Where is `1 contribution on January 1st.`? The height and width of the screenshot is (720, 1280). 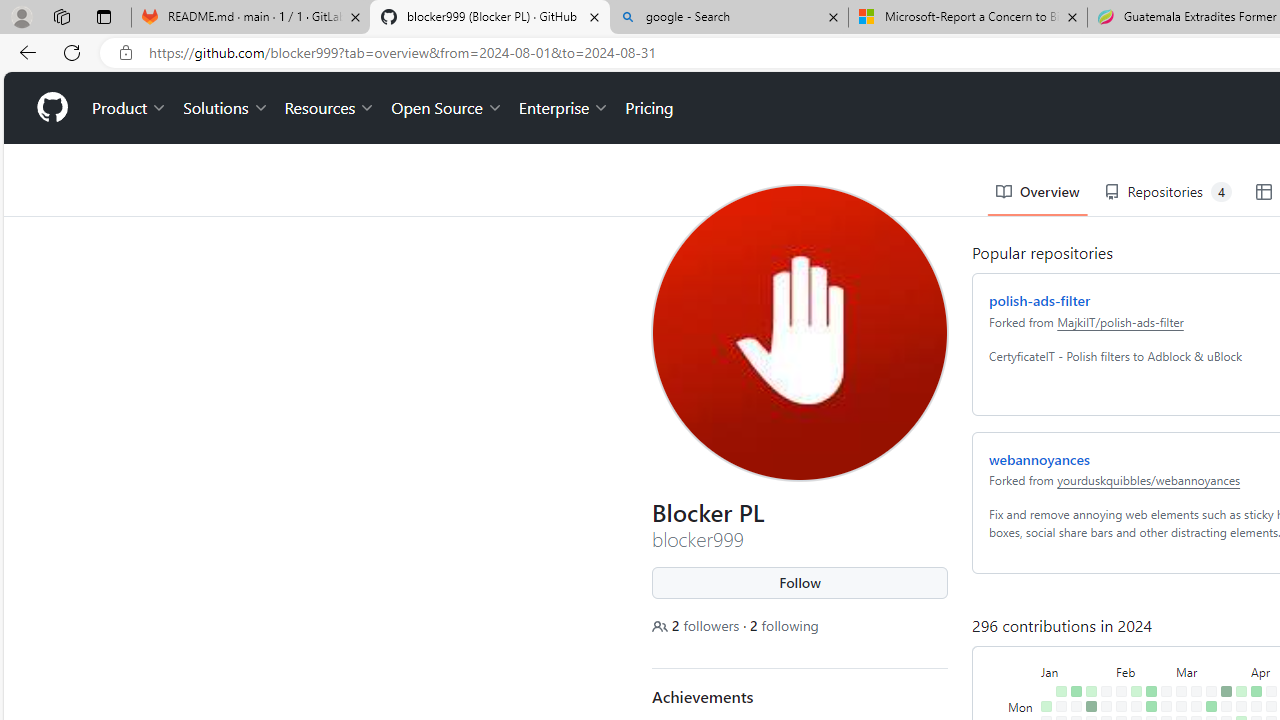 1 contribution on January 1st. is located at coordinates (1042, 634).